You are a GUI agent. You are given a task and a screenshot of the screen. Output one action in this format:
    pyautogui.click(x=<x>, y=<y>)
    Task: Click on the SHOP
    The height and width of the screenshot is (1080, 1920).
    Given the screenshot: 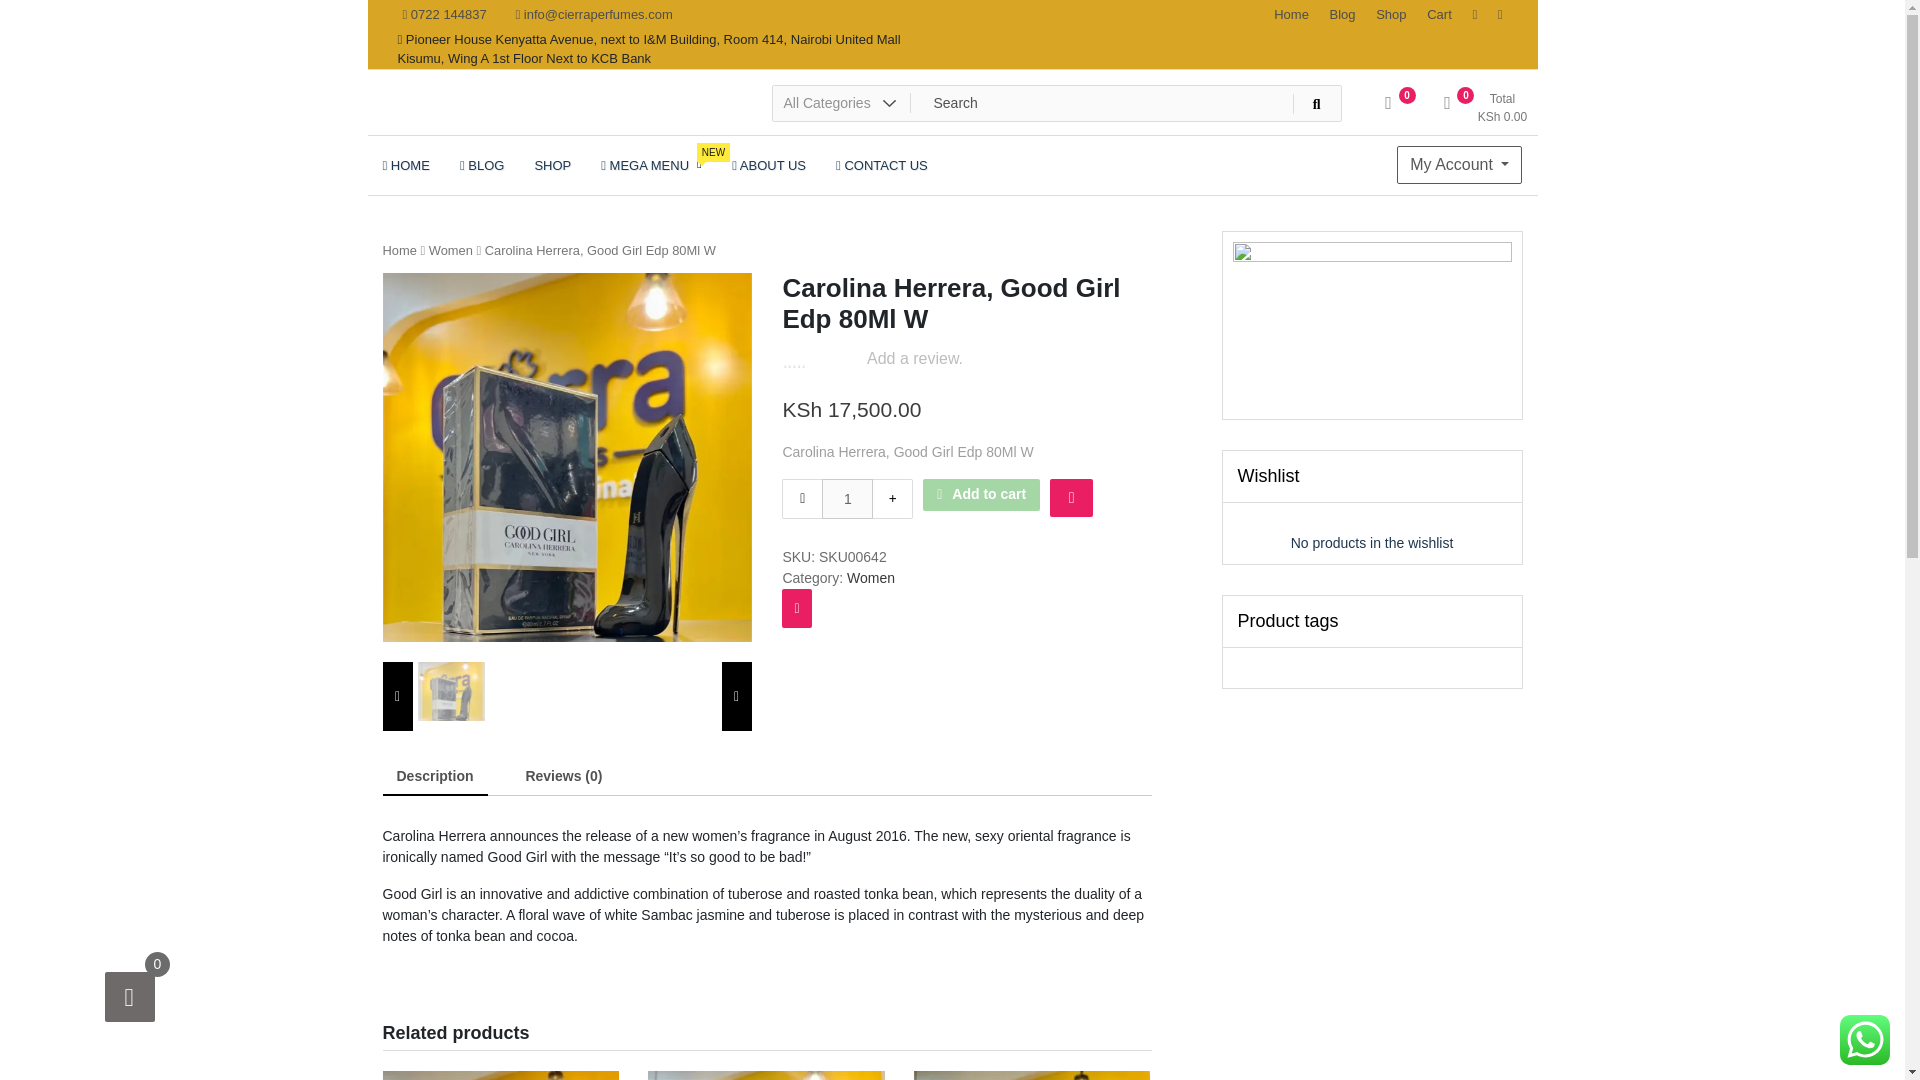 What is the action you would take?
    pyautogui.click(x=552, y=165)
    